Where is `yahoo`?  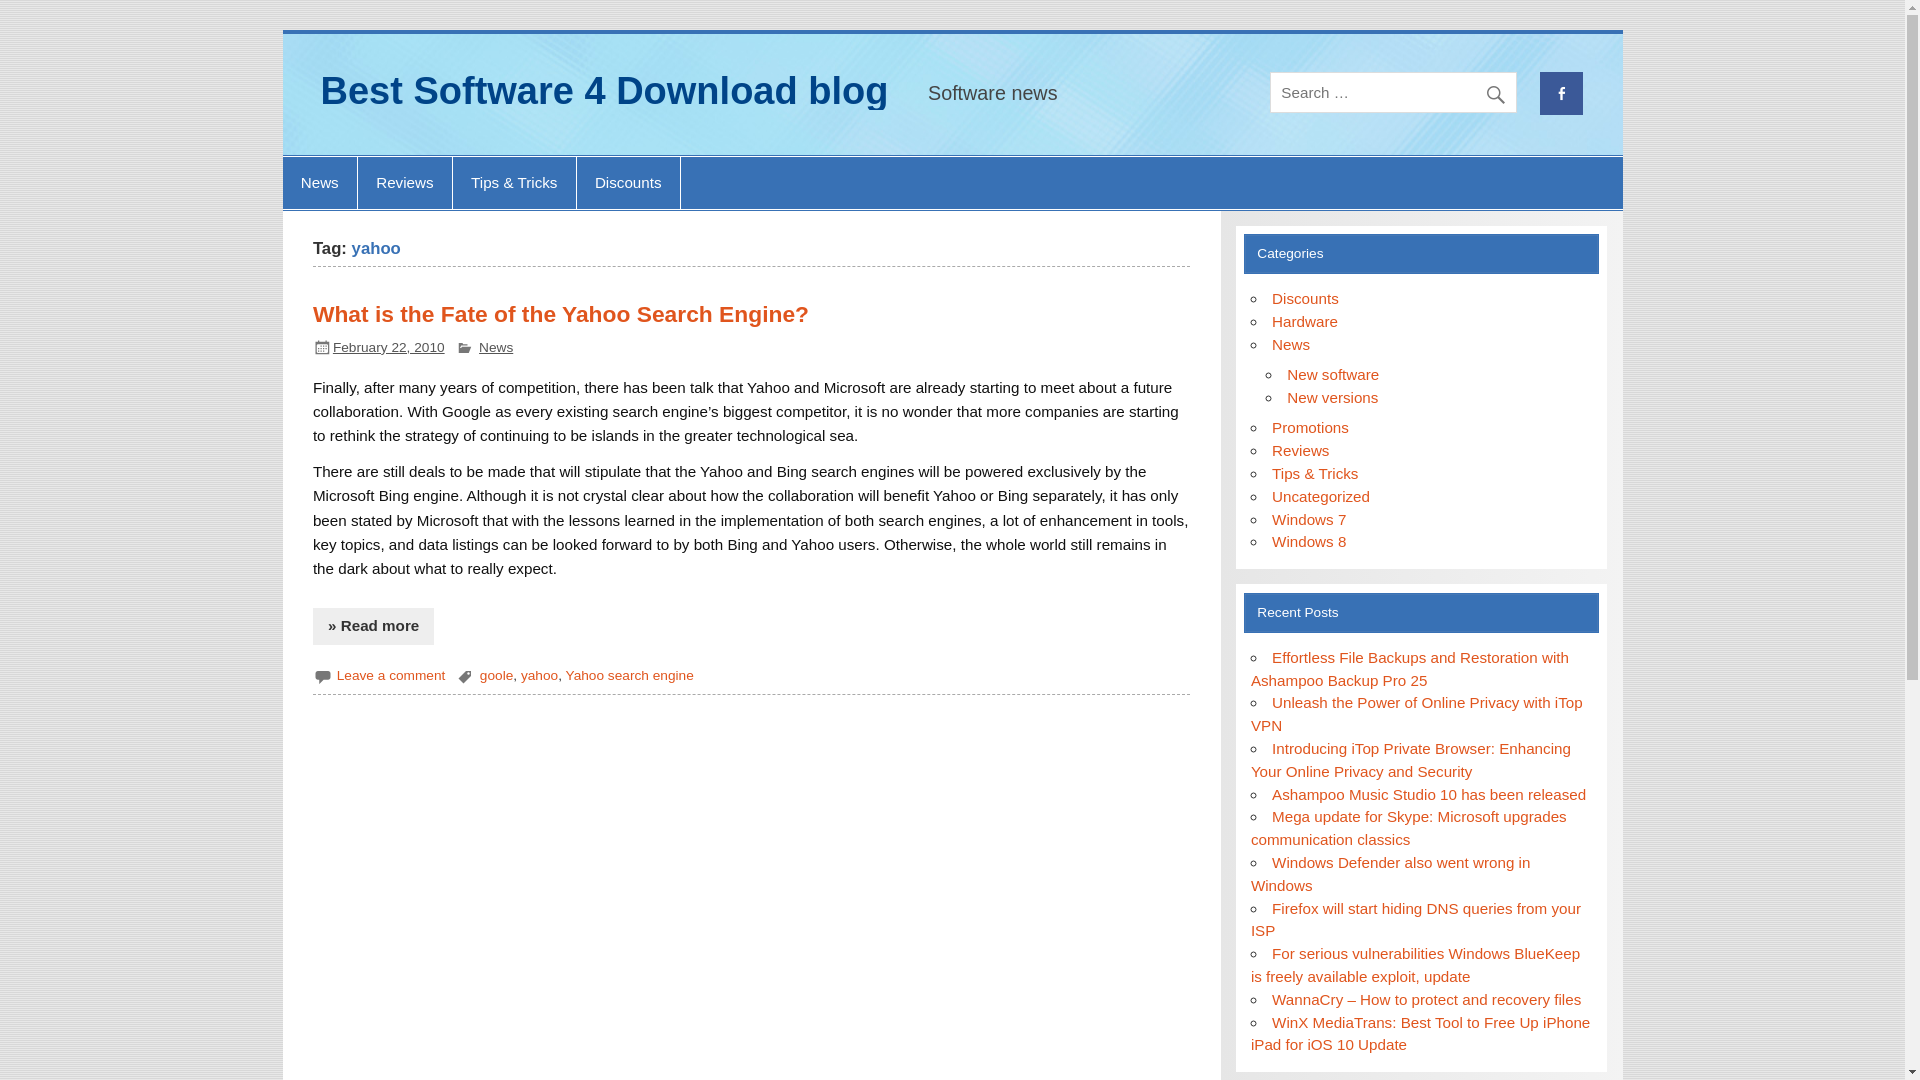 yahoo is located at coordinates (539, 675).